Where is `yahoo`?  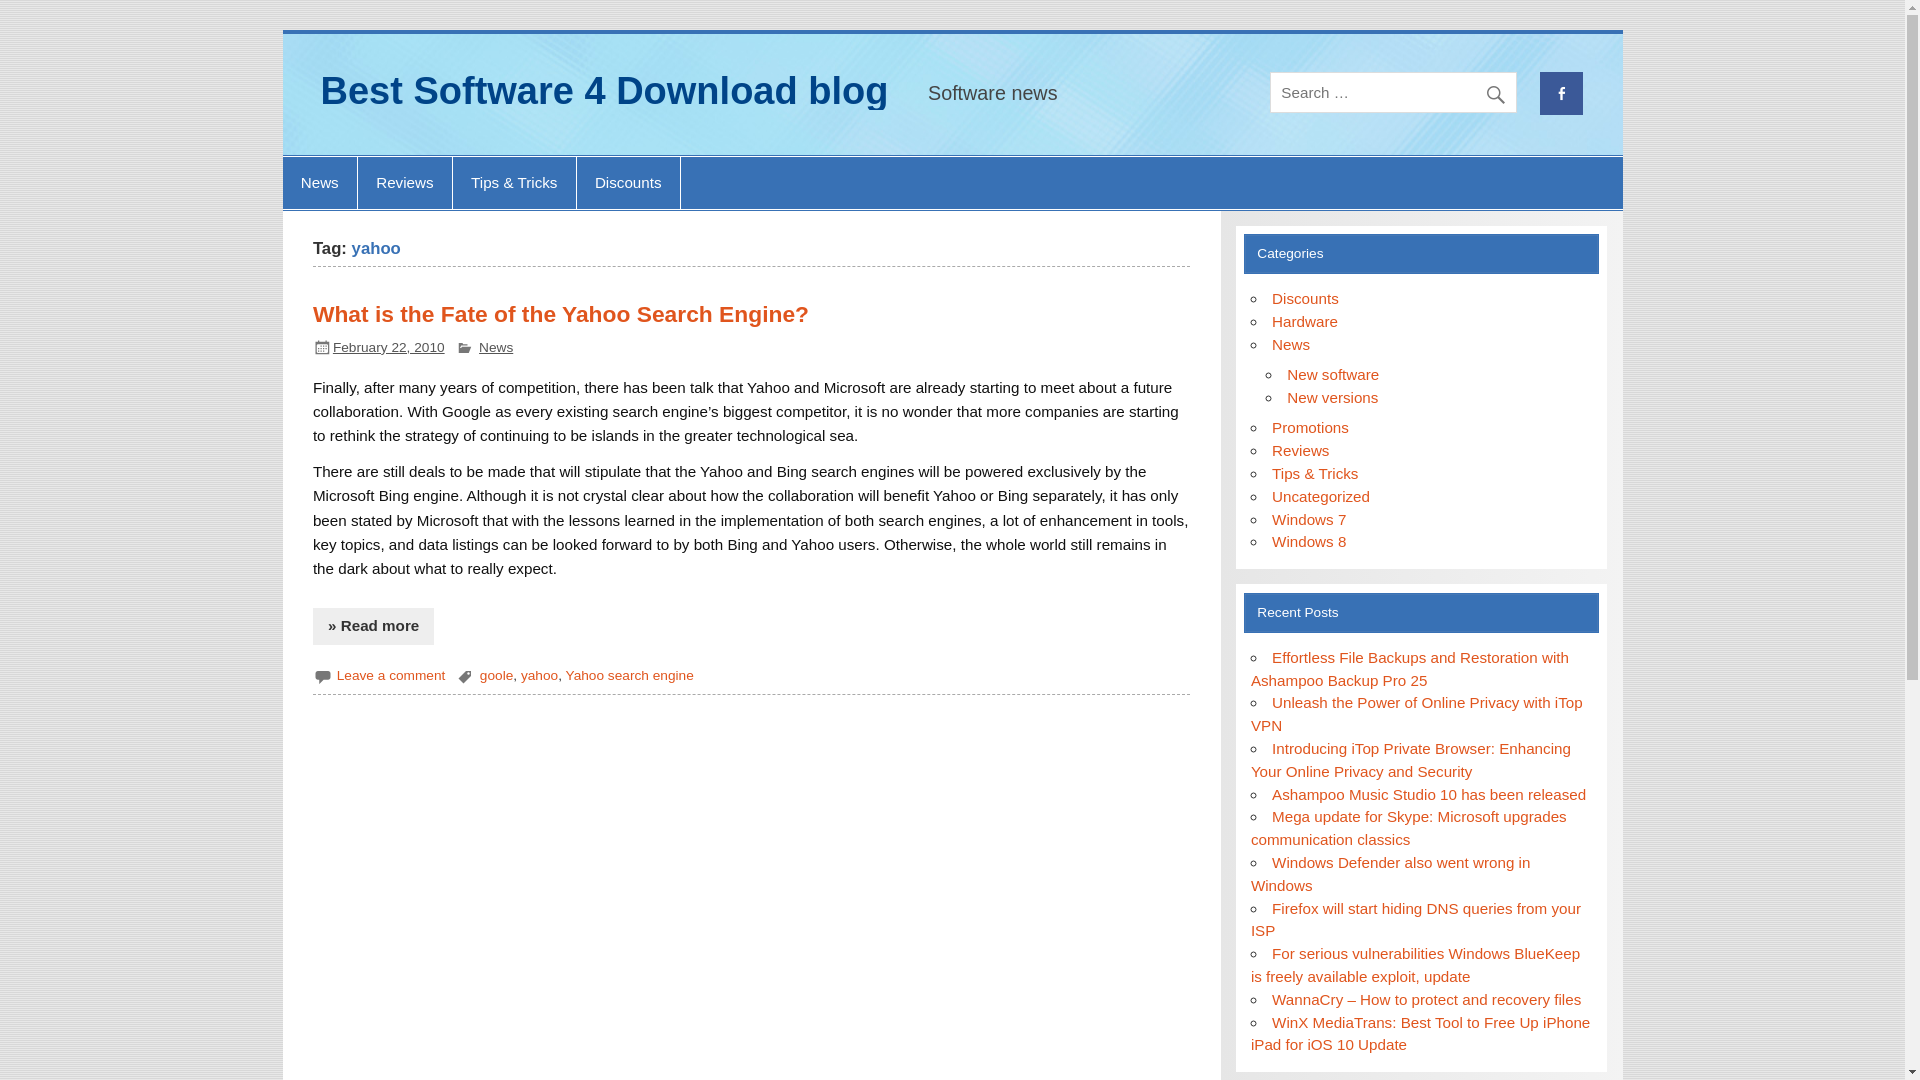 yahoo is located at coordinates (539, 675).